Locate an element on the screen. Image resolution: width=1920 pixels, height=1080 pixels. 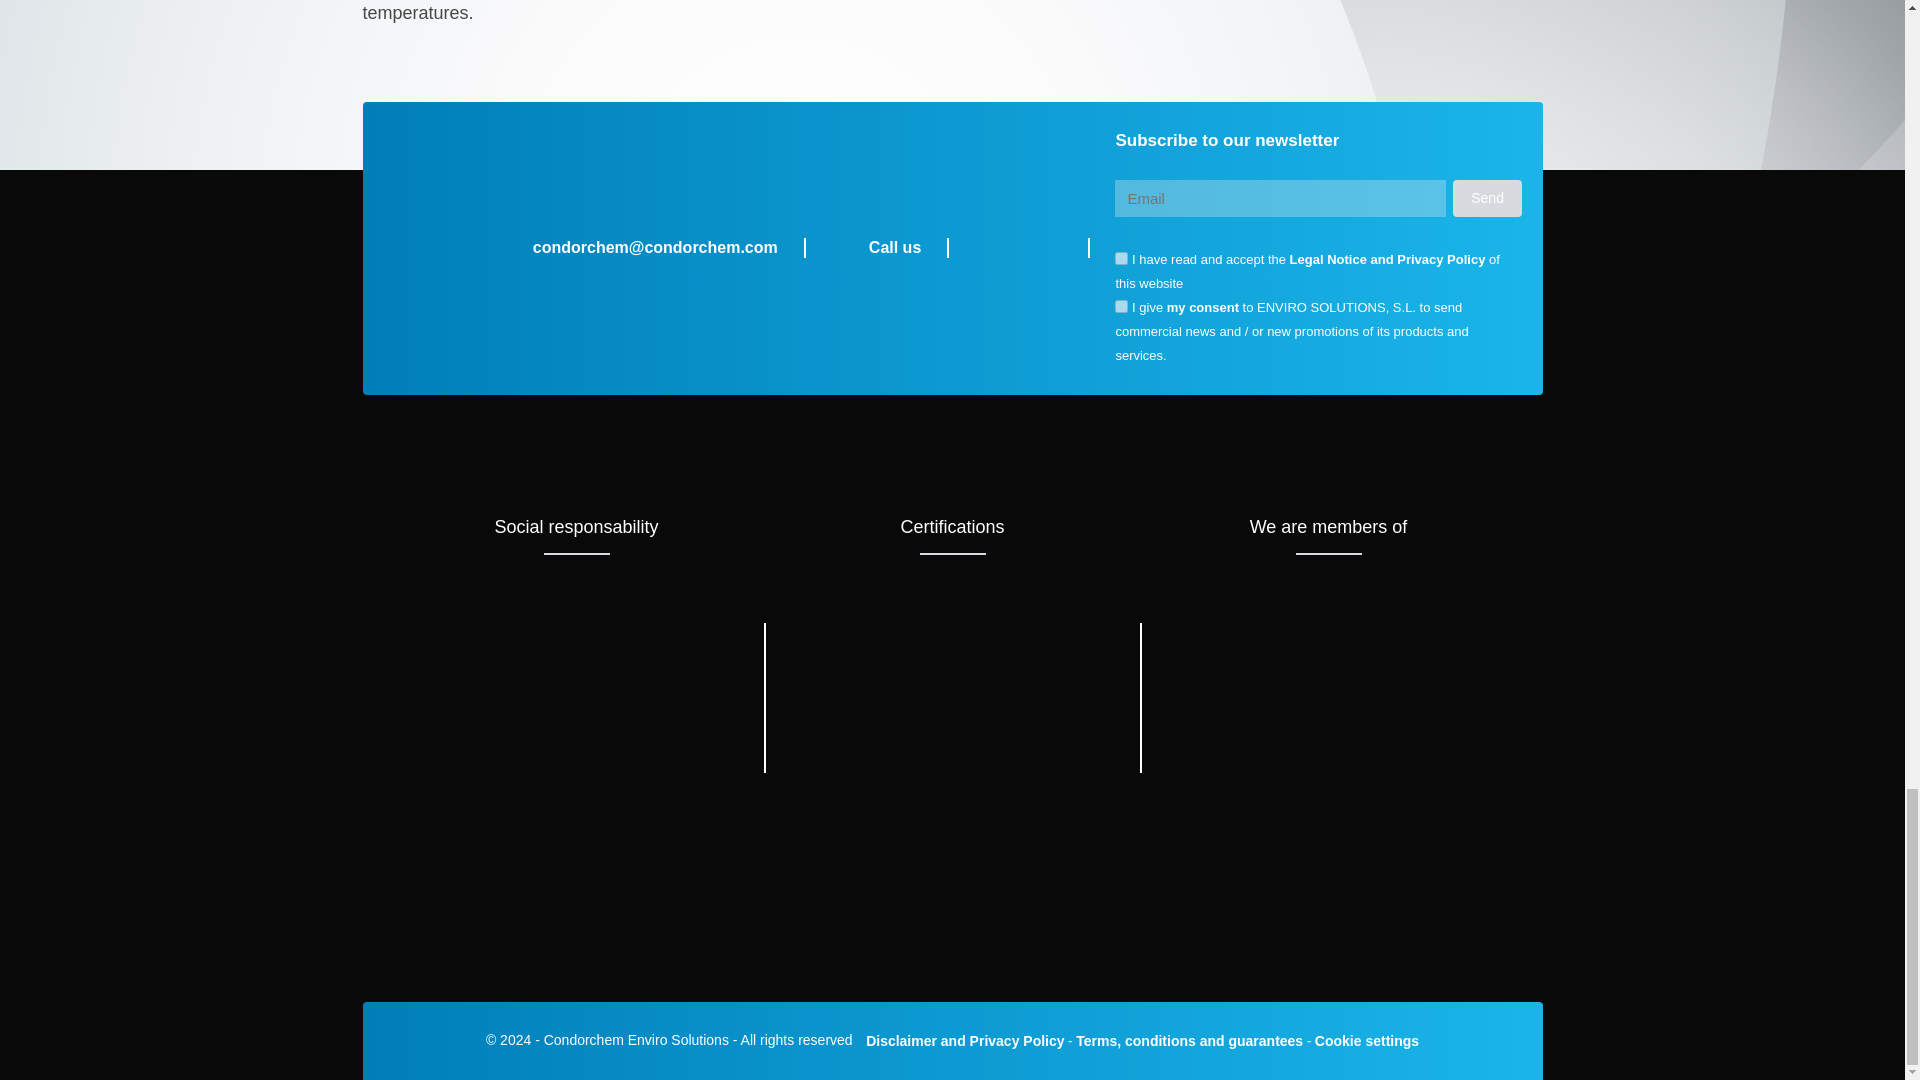
1 is located at coordinates (1122, 258).